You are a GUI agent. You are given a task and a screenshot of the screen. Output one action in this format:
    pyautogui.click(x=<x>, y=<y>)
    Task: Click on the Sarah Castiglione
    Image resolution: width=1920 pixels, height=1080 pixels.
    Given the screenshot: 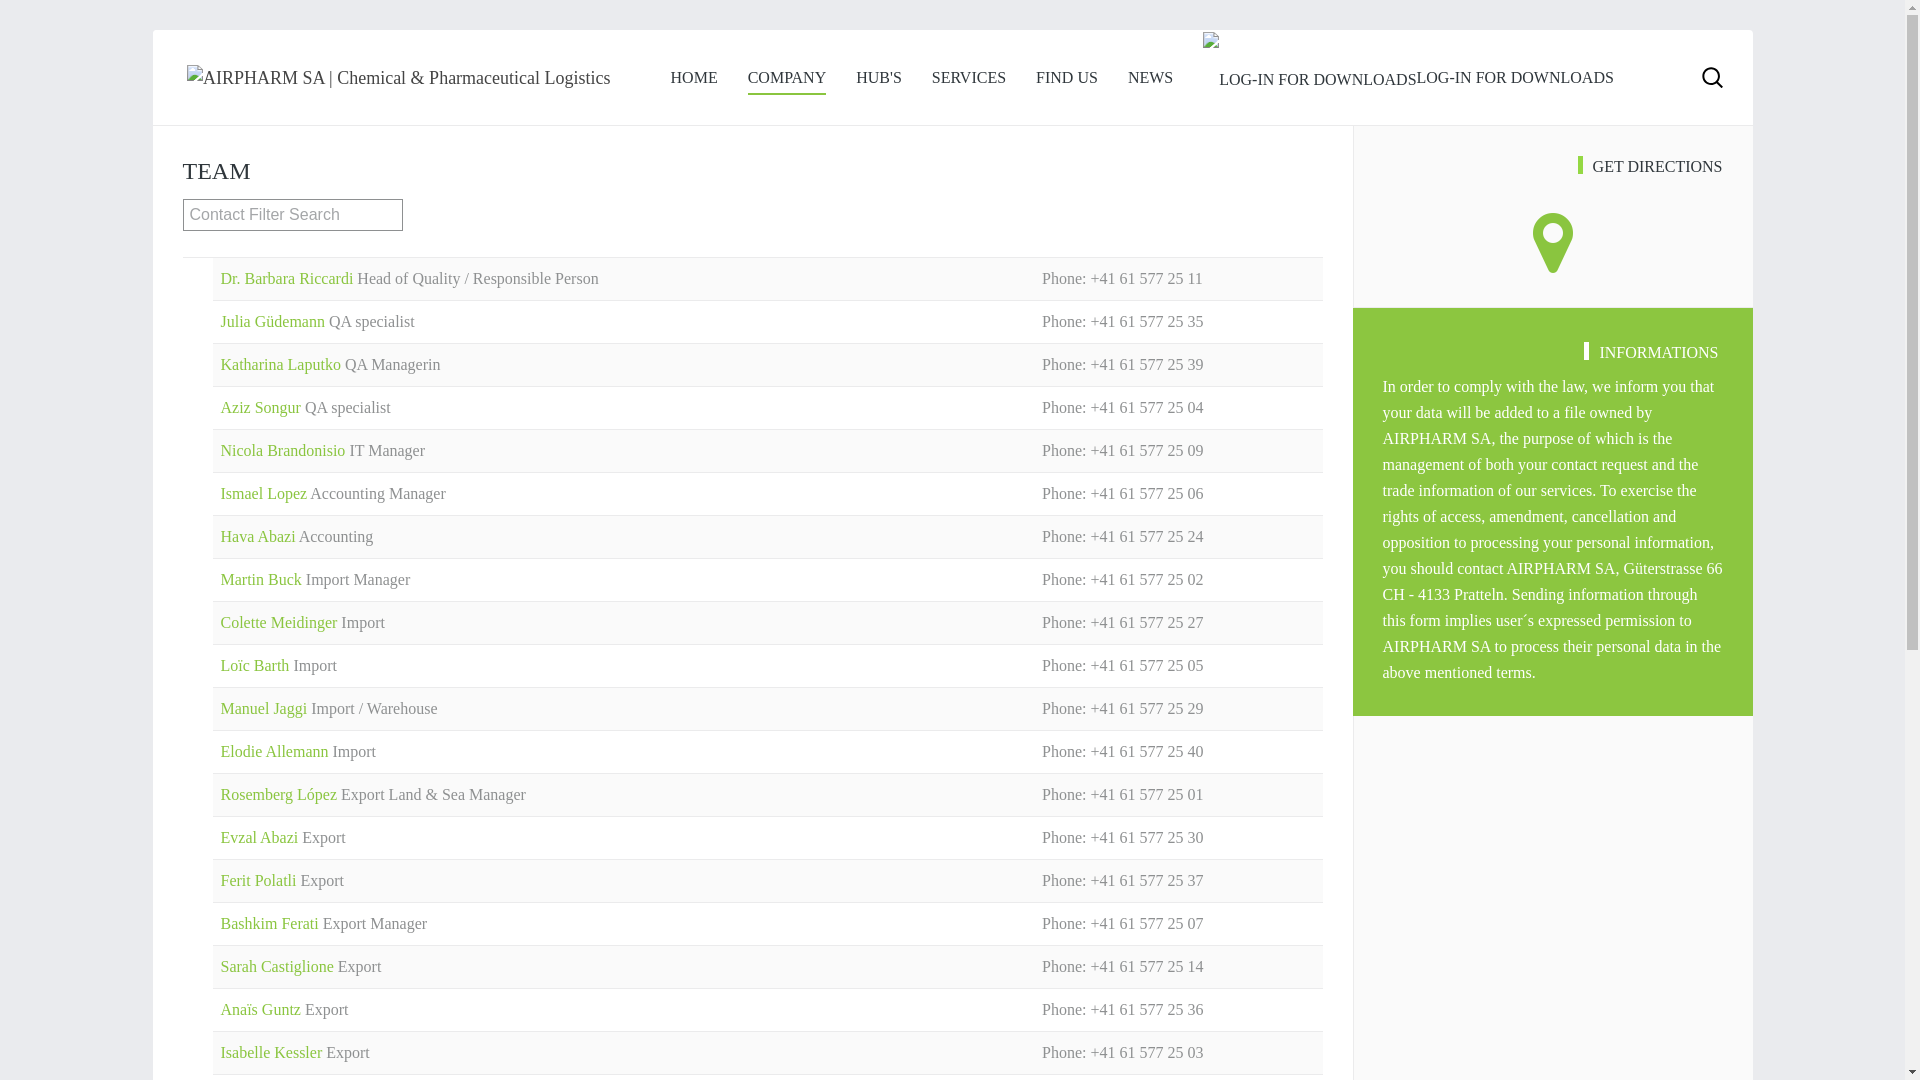 What is the action you would take?
    pyautogui.click(x=278, y=966)
    